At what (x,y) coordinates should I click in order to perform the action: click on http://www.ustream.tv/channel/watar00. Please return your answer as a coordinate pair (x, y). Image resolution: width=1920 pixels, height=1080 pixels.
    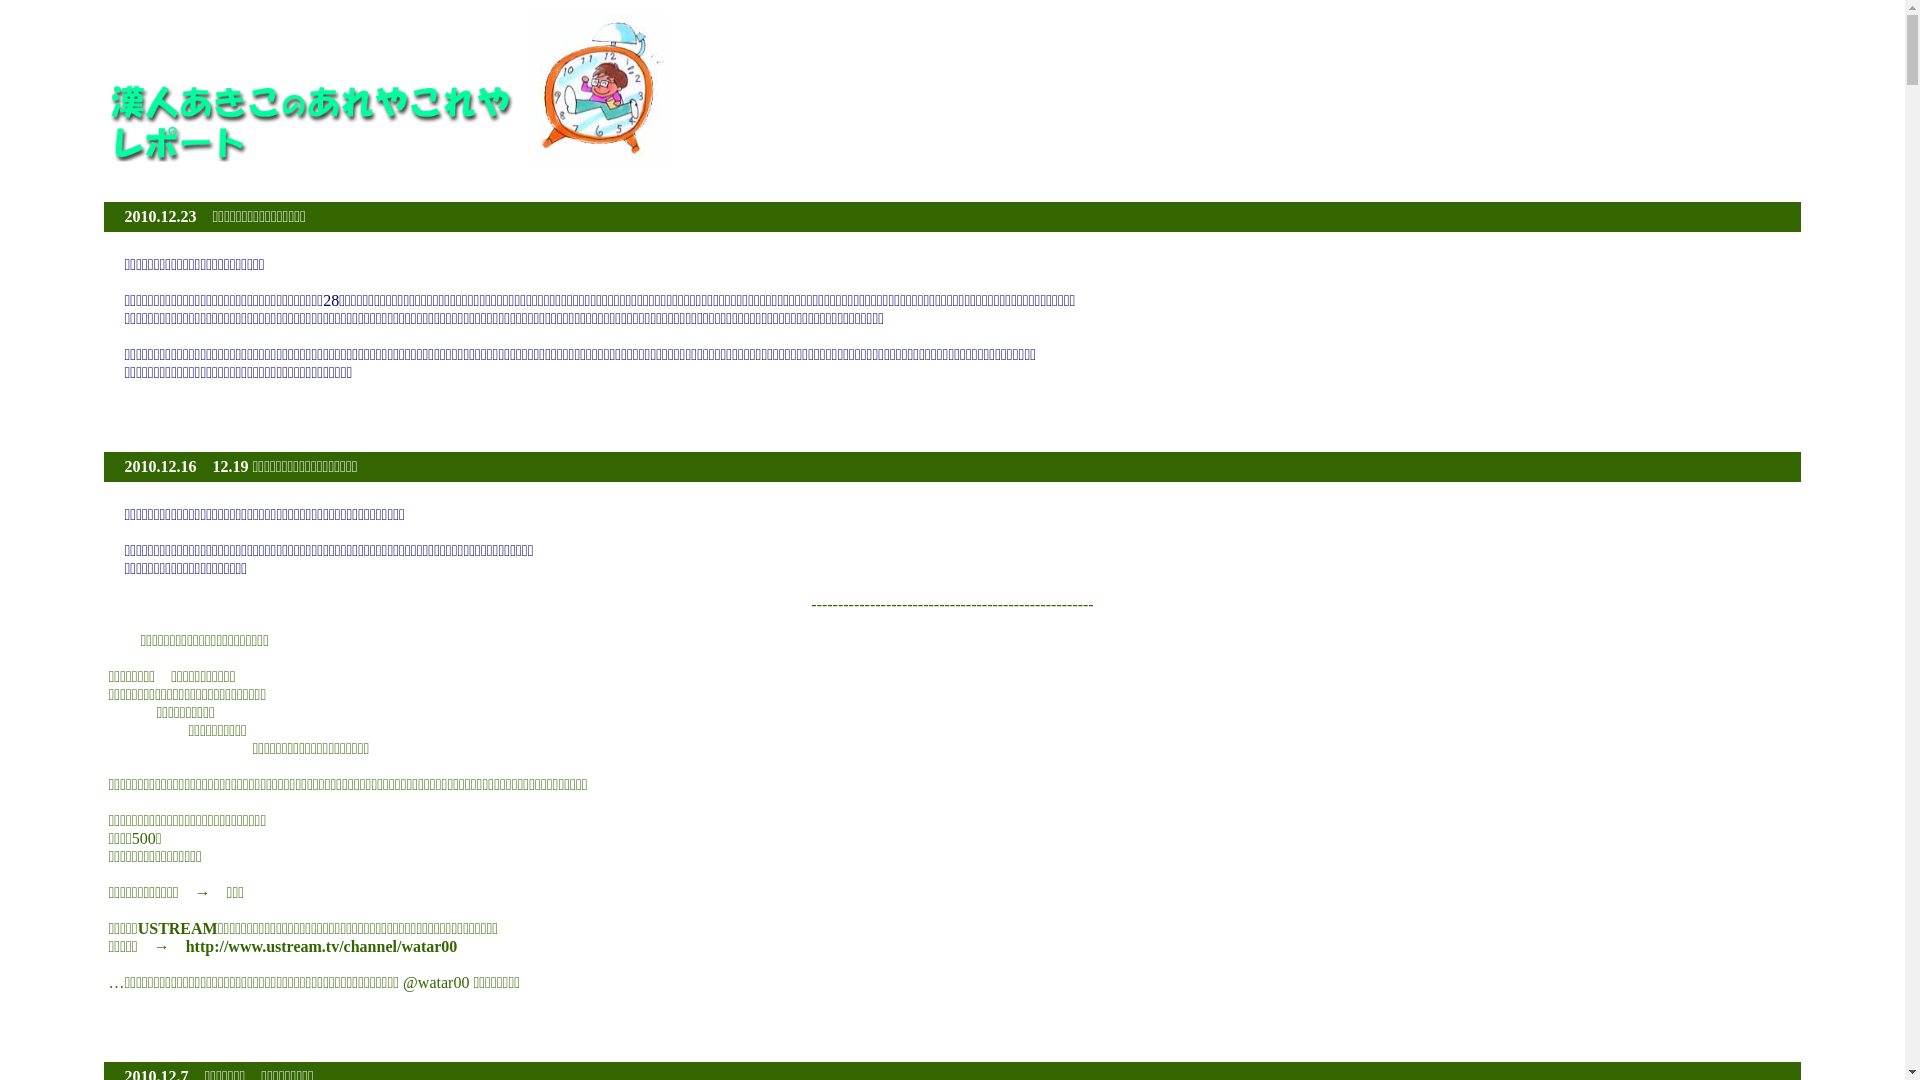
    Looking at the image, I should click on (322, 946).